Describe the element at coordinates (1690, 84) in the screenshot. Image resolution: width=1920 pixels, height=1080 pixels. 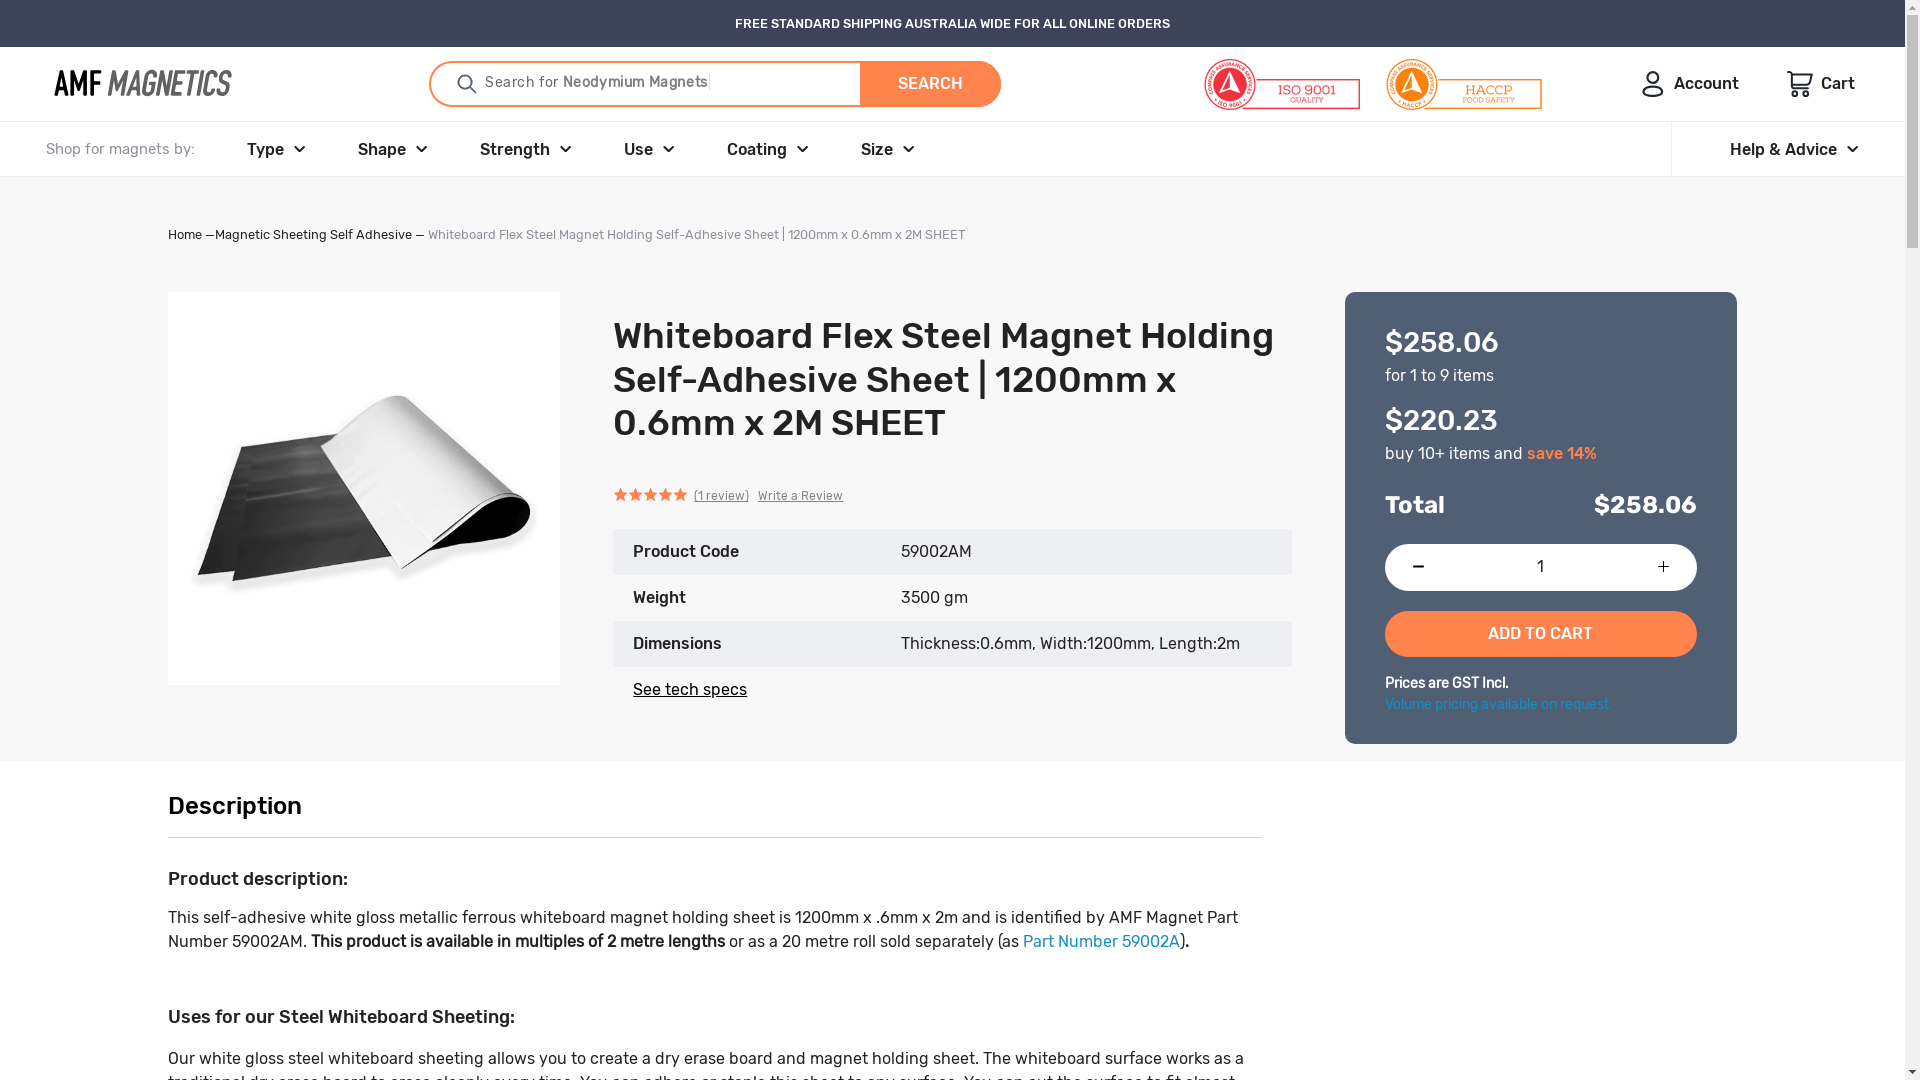
I see `Account` at that location.